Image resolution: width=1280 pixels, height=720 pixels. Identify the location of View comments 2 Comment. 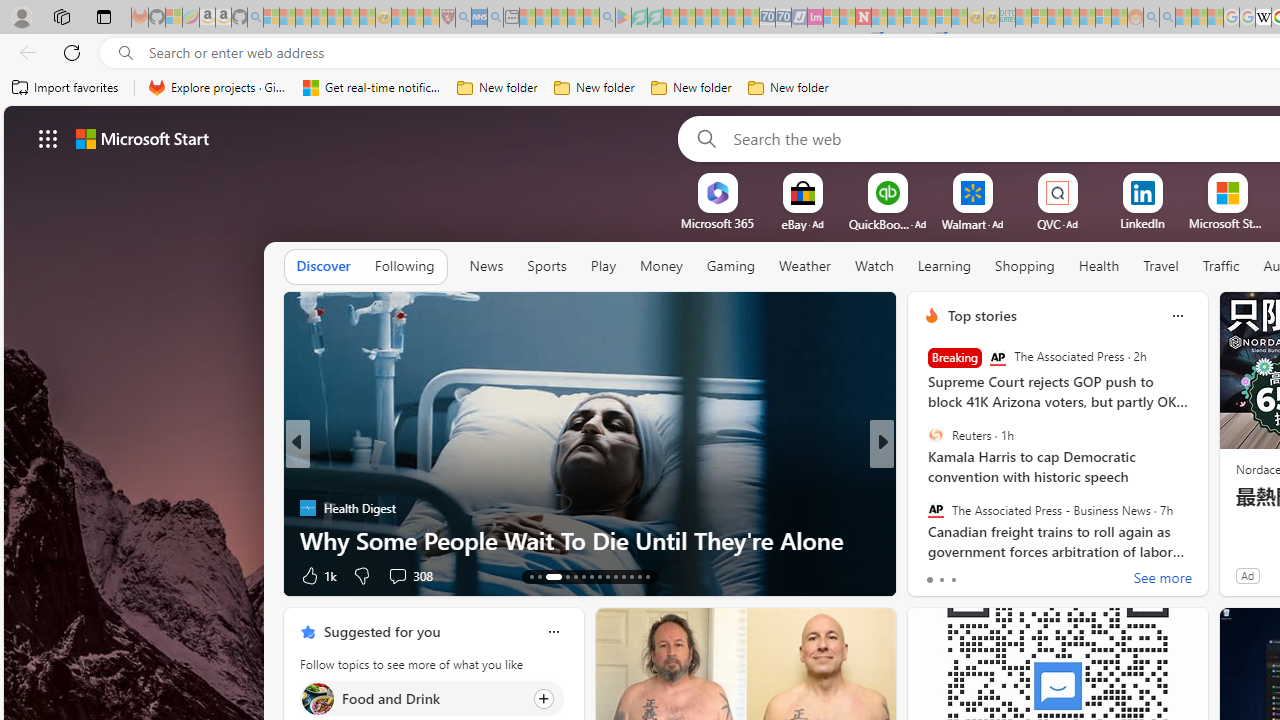
(1020, 574).